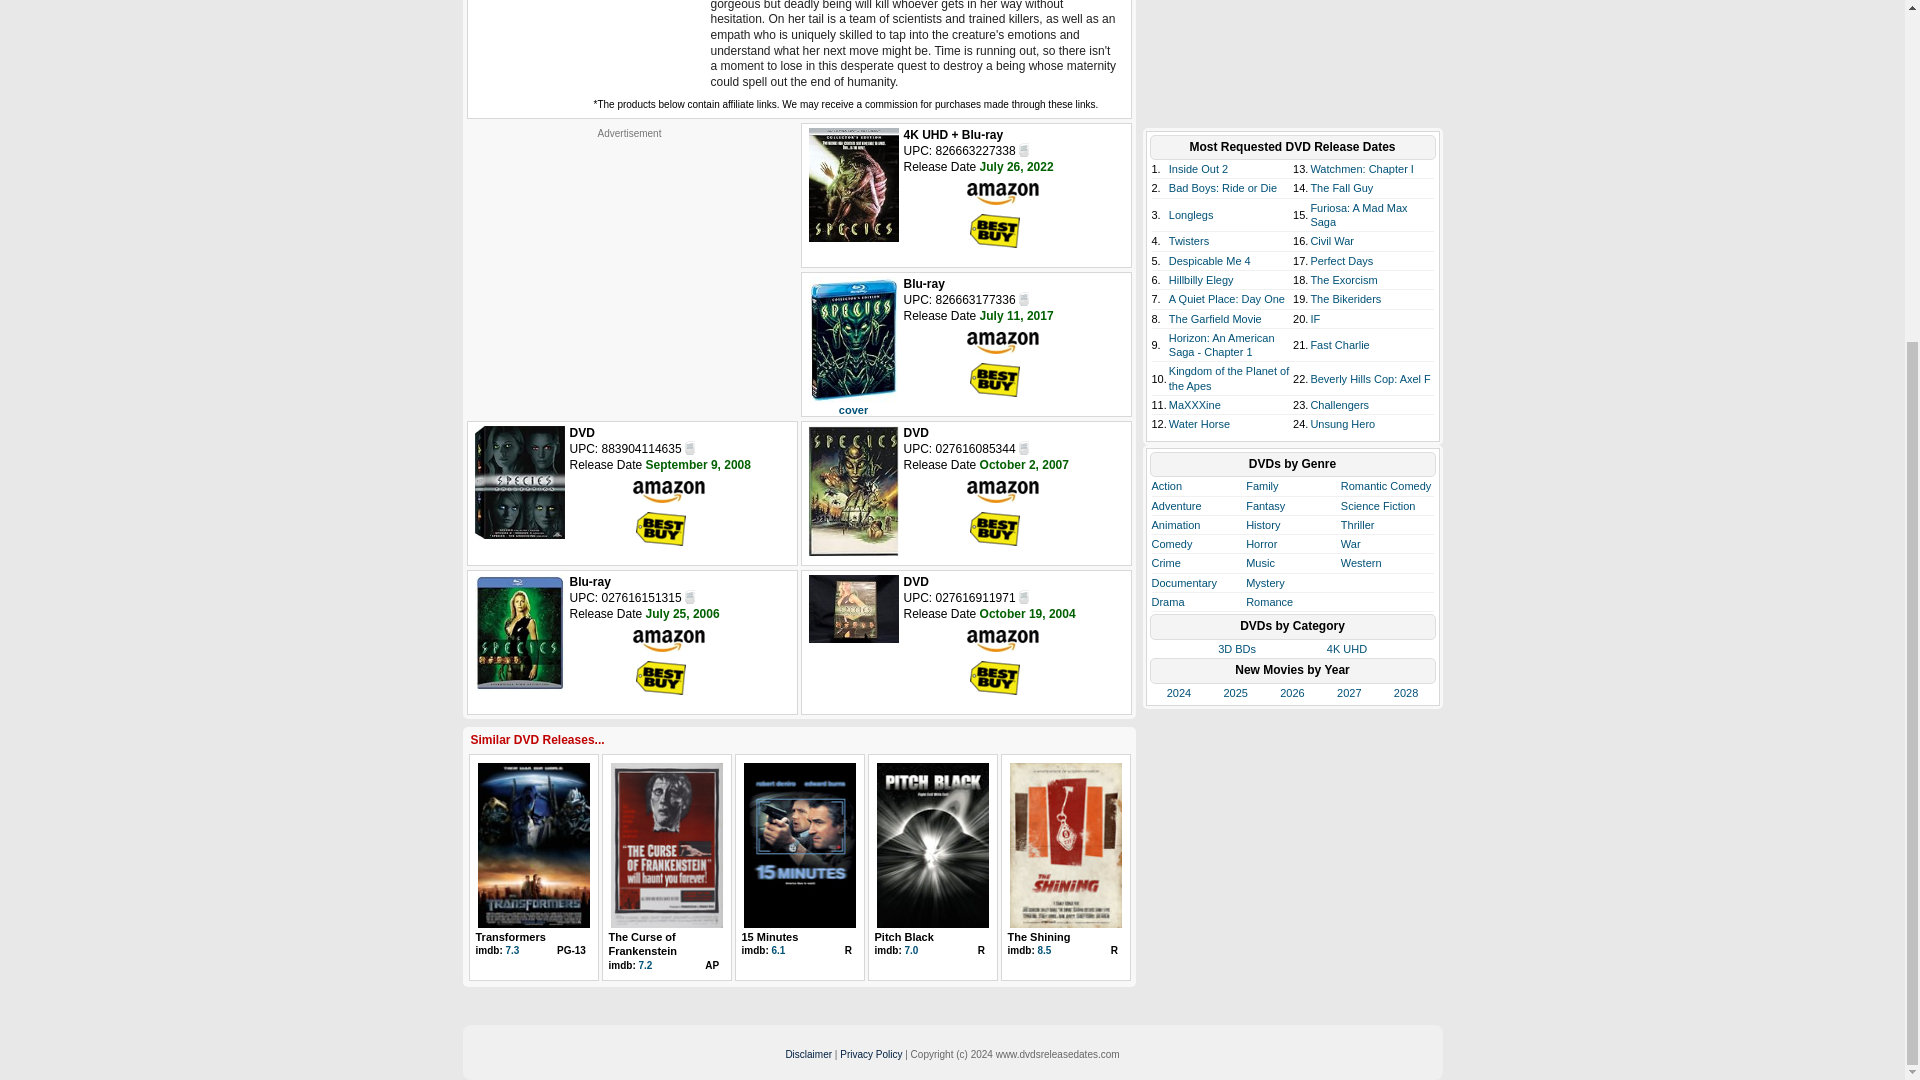  What do you see at coordinates (932, 845) in the screenshot?
I see `Pitch Black DVD Release Date` at bounding box center [932, 845].